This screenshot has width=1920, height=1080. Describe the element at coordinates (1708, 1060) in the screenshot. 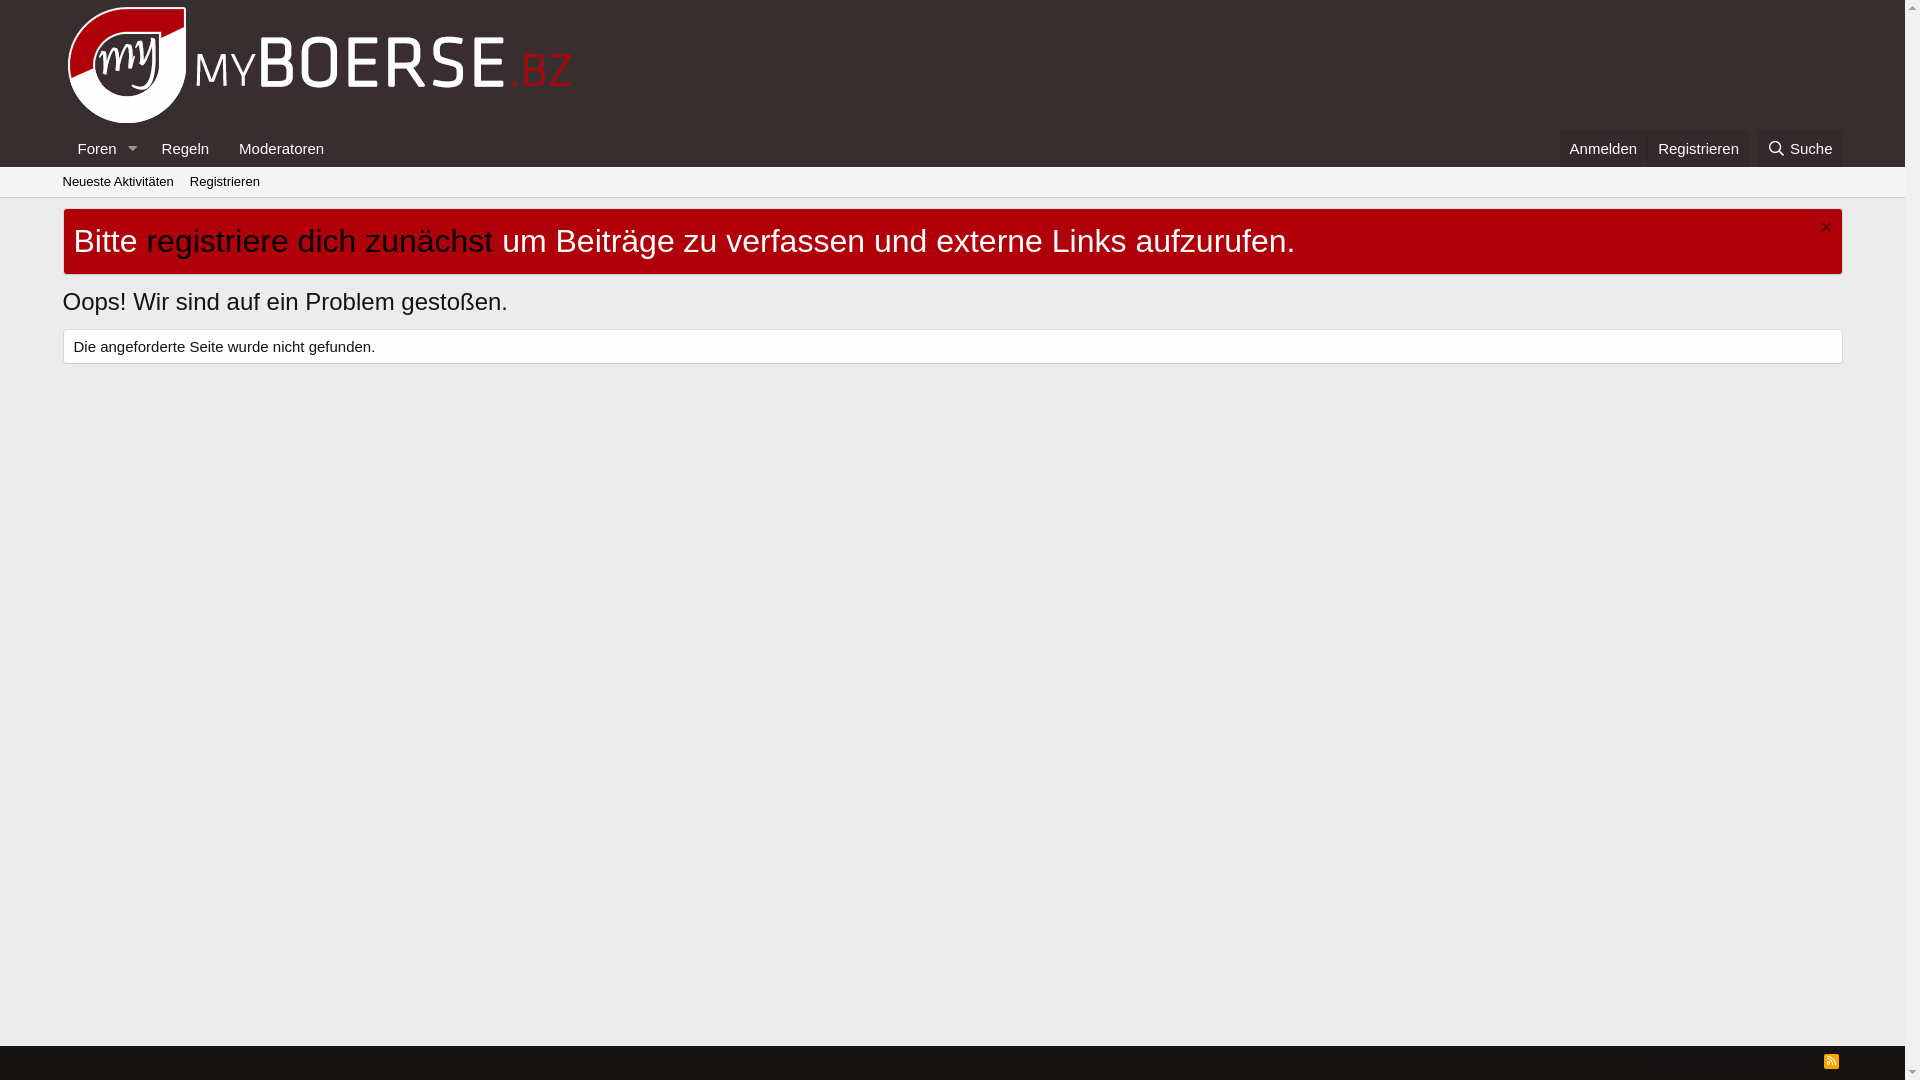

I see `Hilfe und Impressum` at that location.